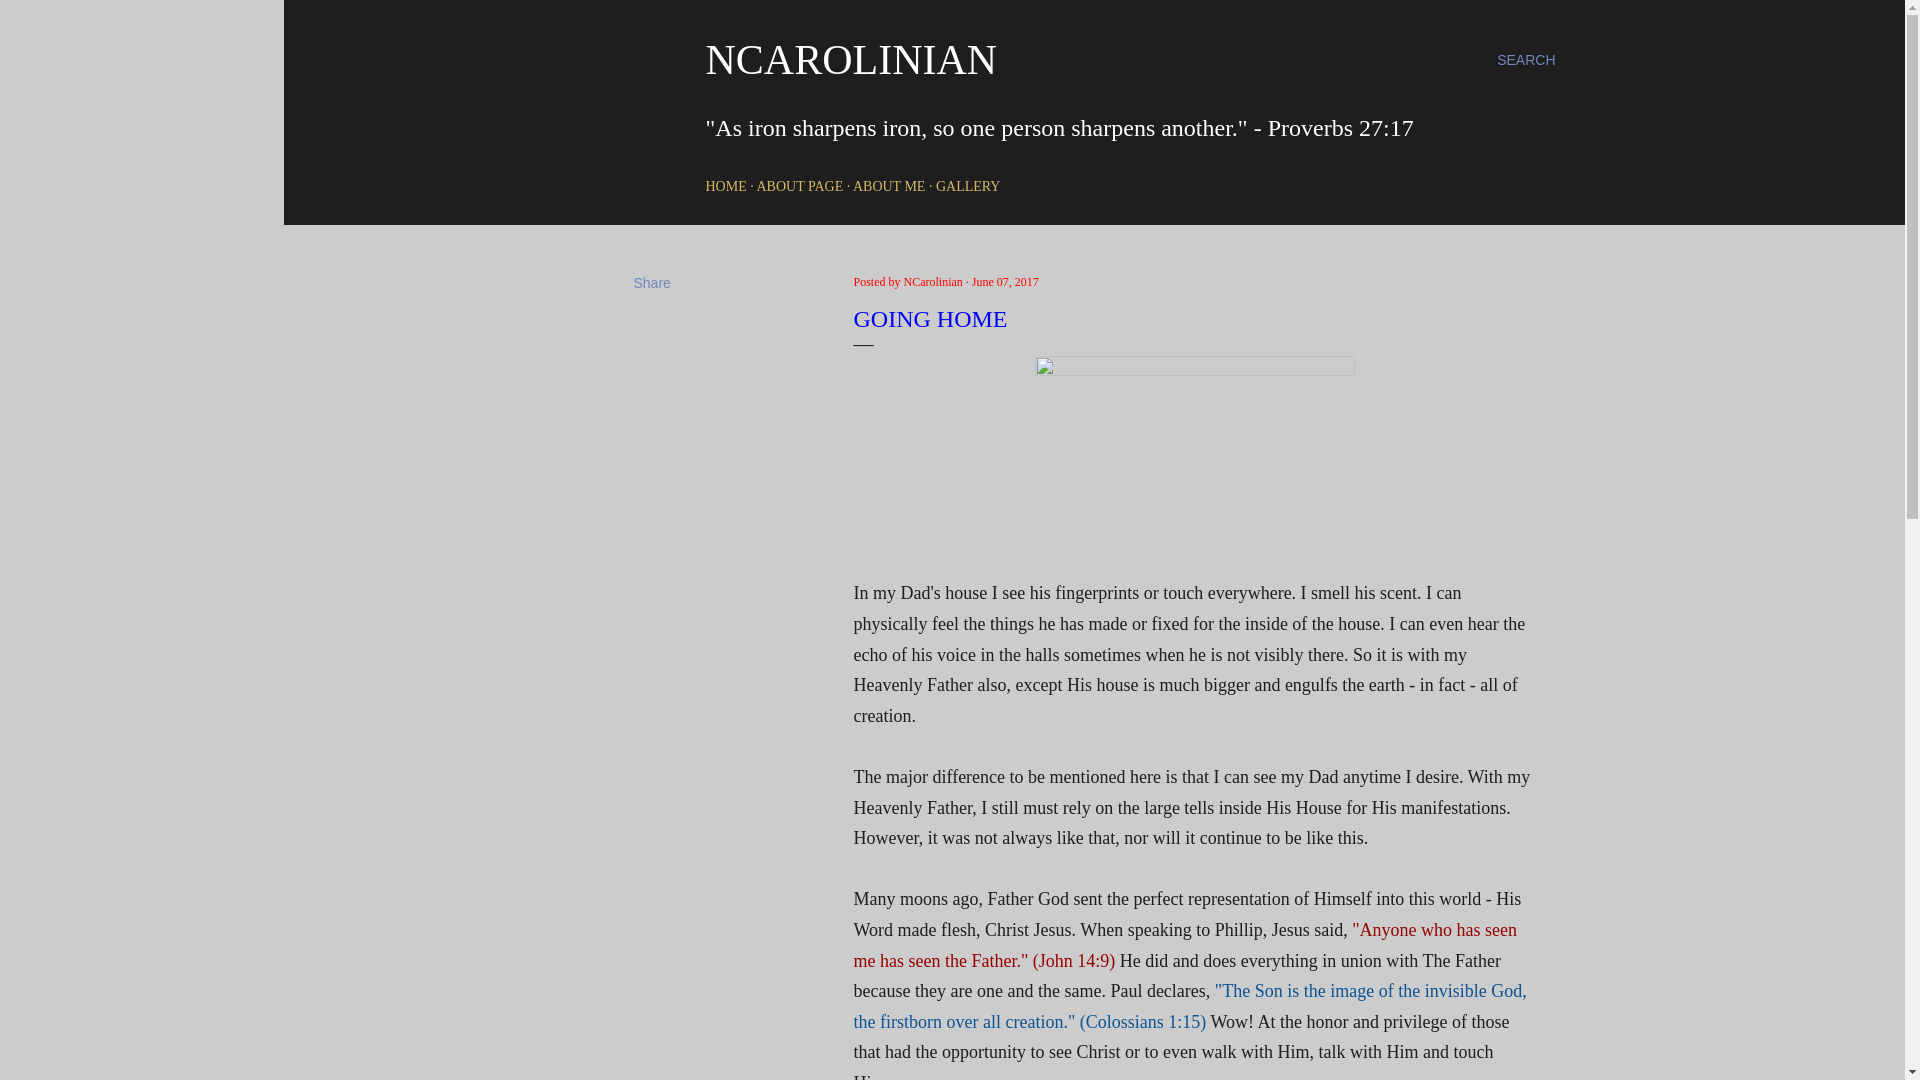 This screenshot has width=1920, height=1080. Describe the element at coordinates (888, 186) in the screenshot. I see `ABOUT ME` at that location.